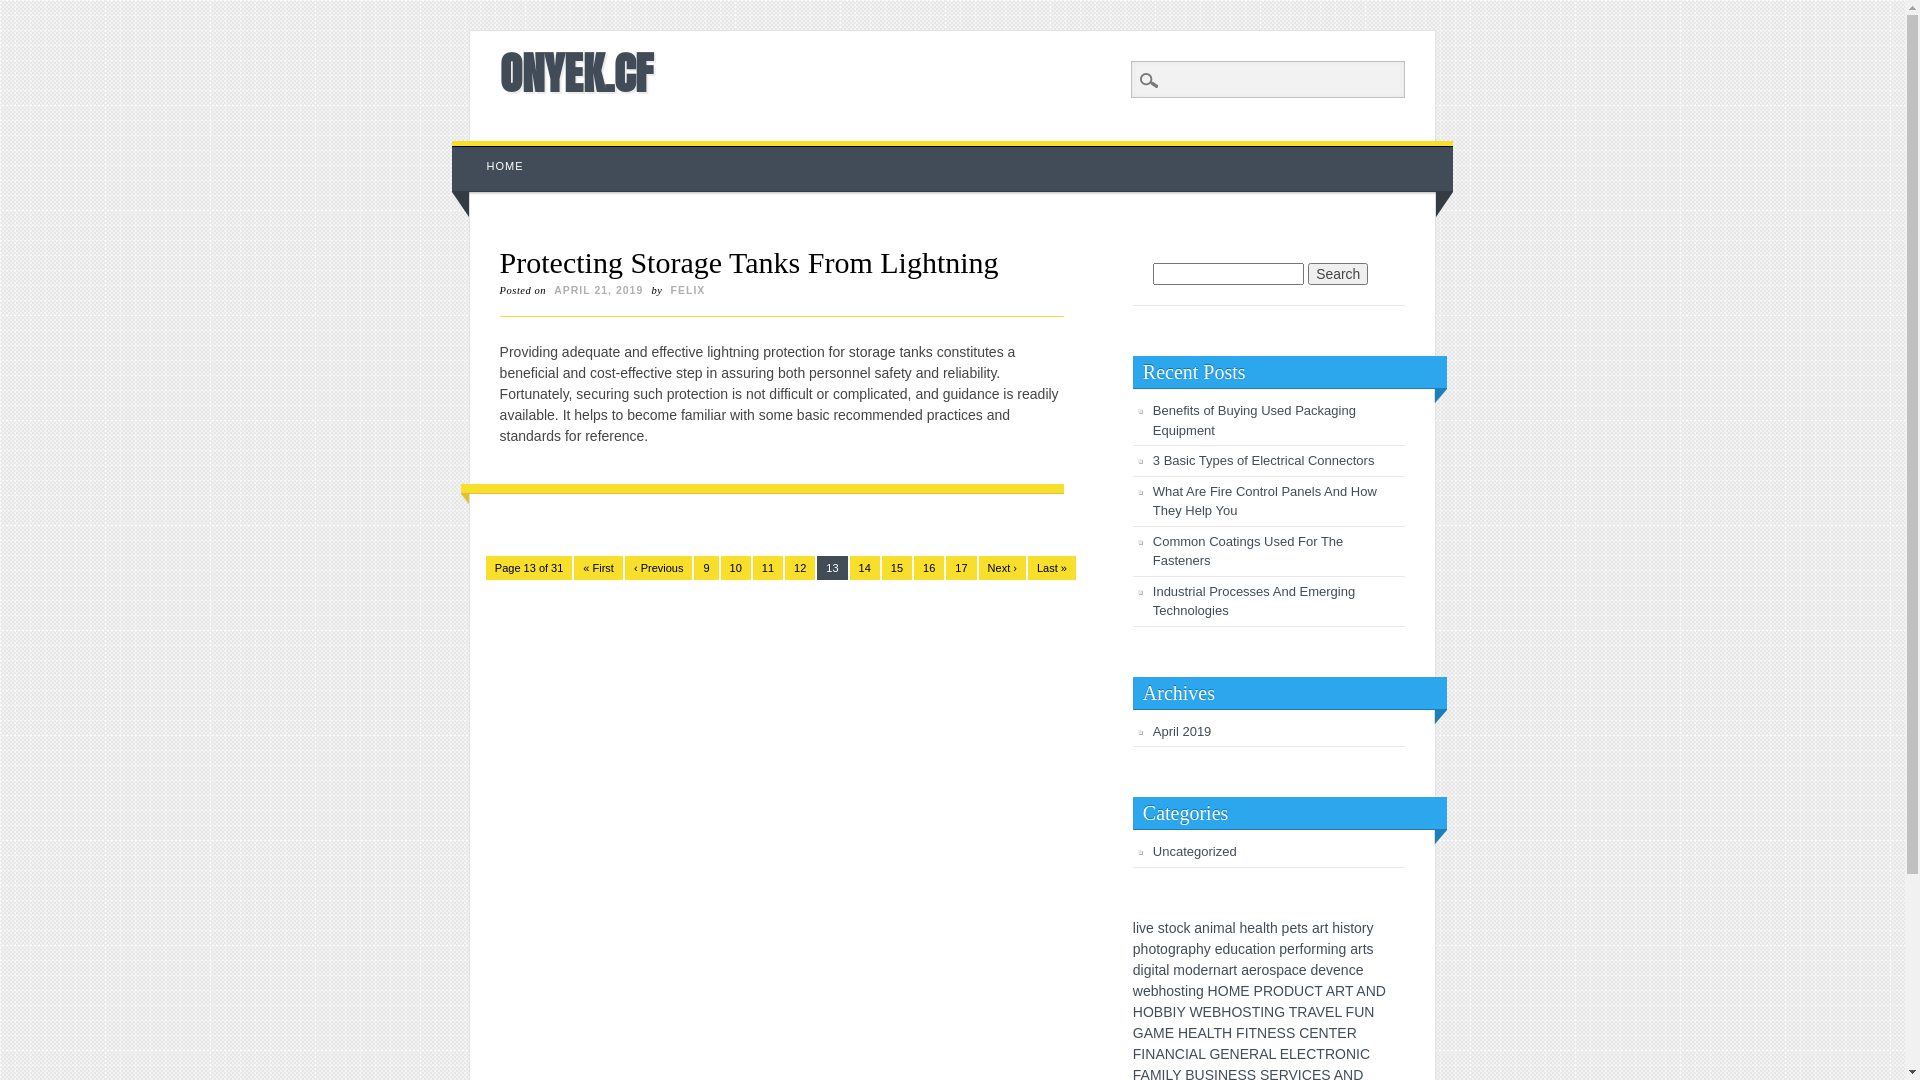 The width and height of the screenshot is (1920, 1080). I want to click on o, so click(1164, 949).